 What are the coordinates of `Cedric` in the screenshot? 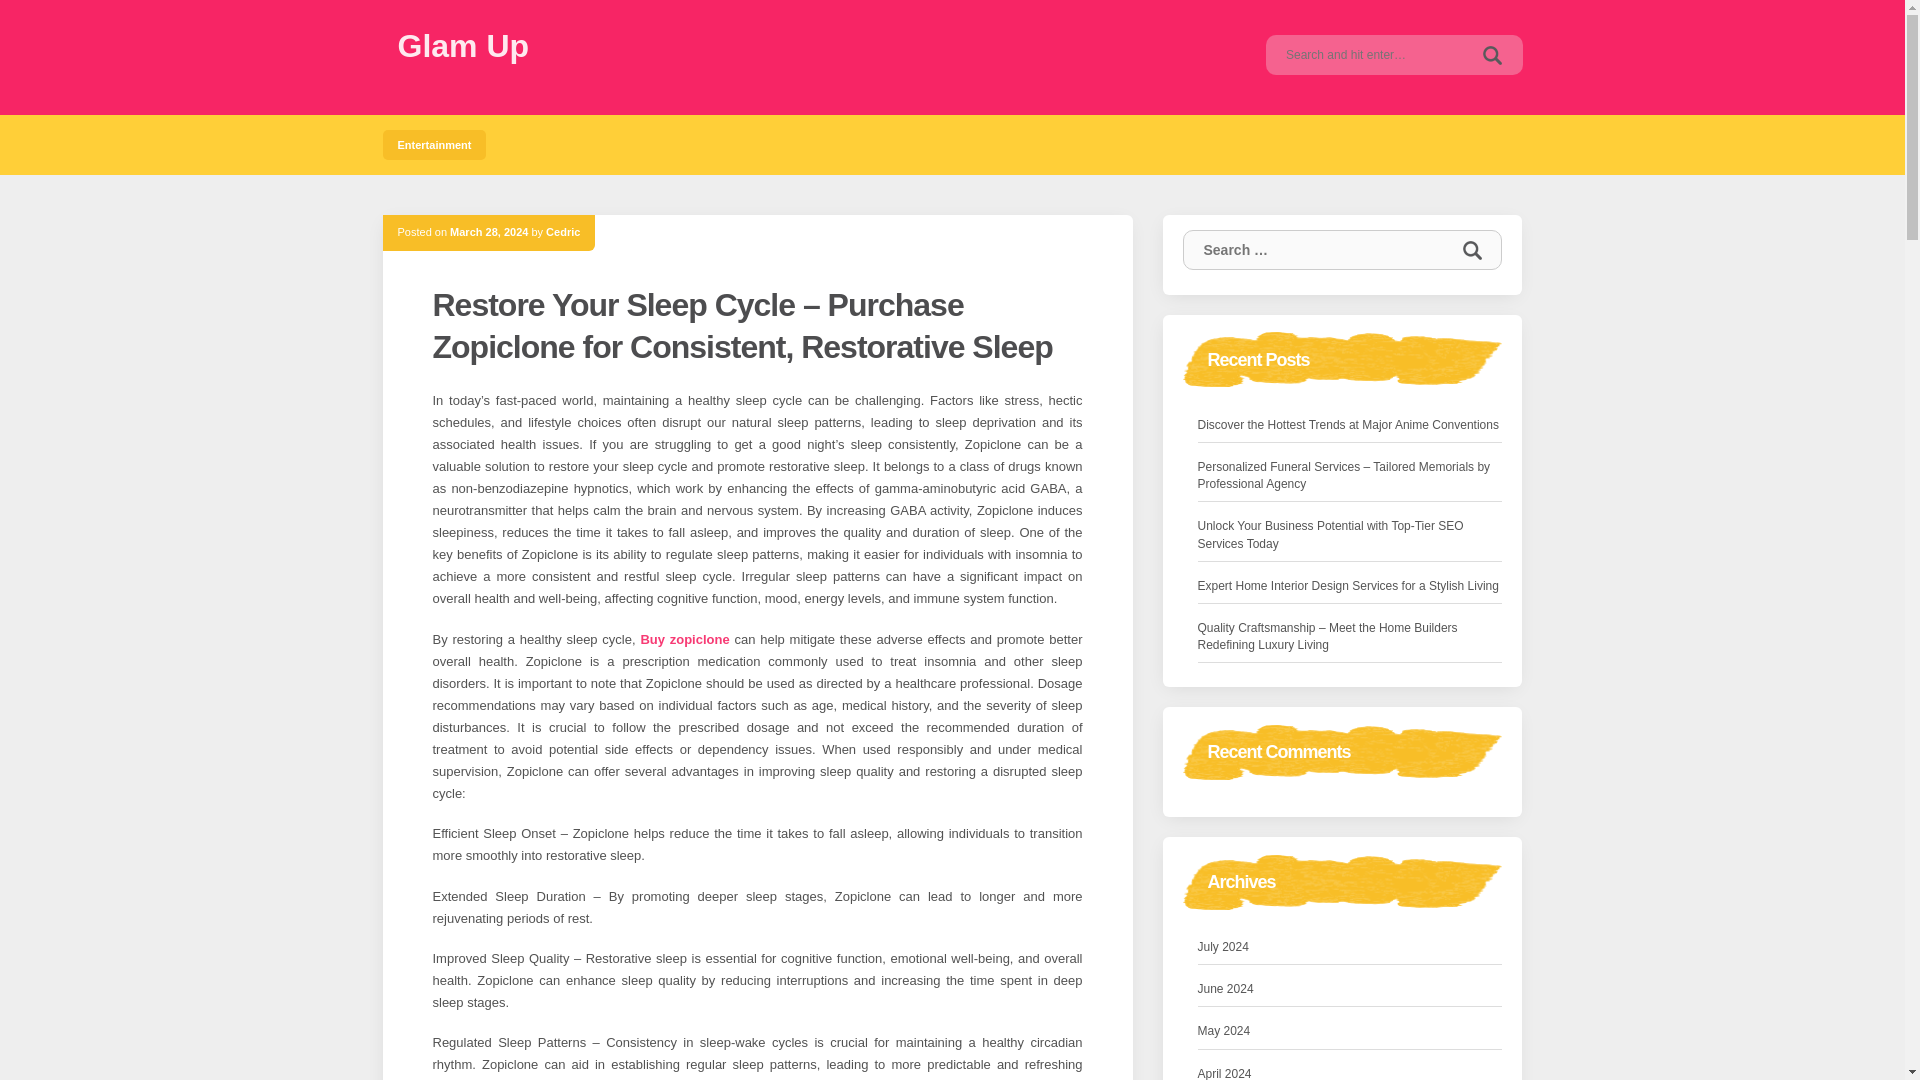 It's located at (562, 231).